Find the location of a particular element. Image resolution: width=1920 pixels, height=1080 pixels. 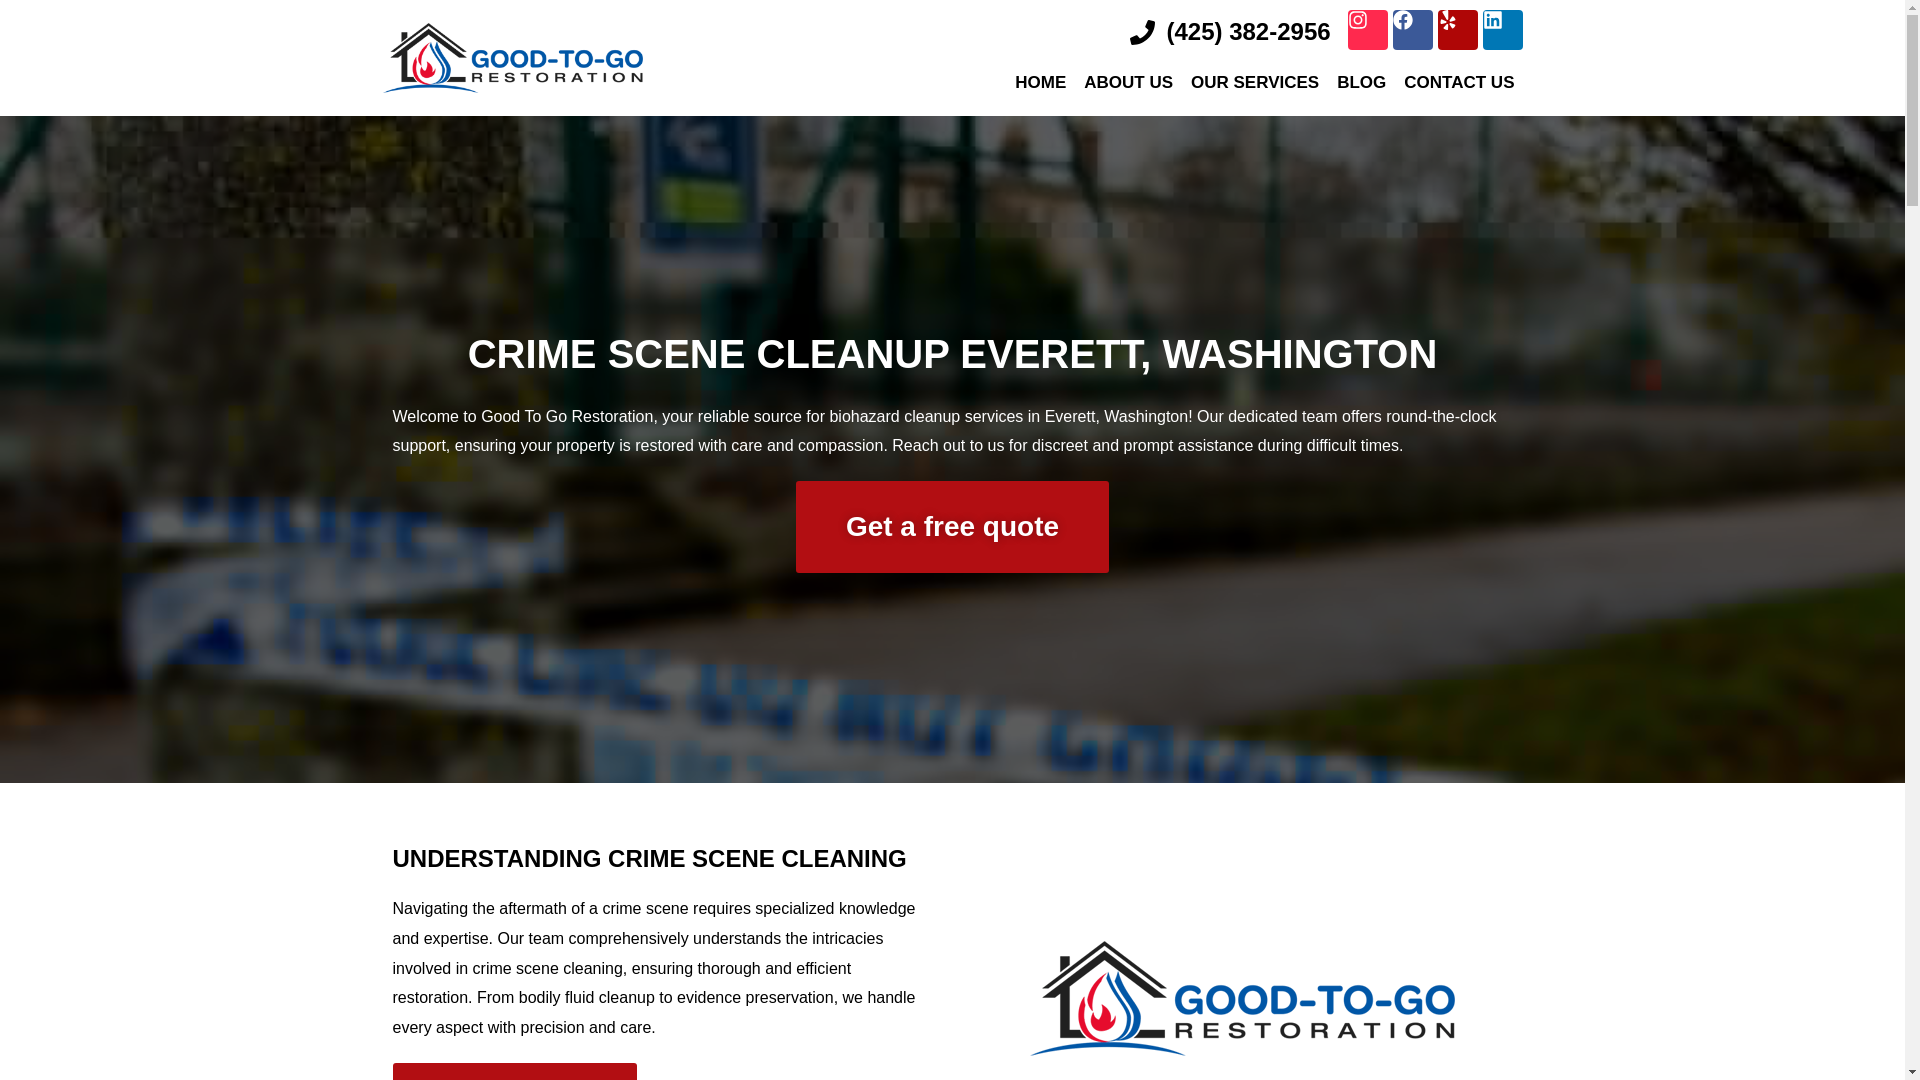

CONTACT US is located at coordinates (1458, 82).